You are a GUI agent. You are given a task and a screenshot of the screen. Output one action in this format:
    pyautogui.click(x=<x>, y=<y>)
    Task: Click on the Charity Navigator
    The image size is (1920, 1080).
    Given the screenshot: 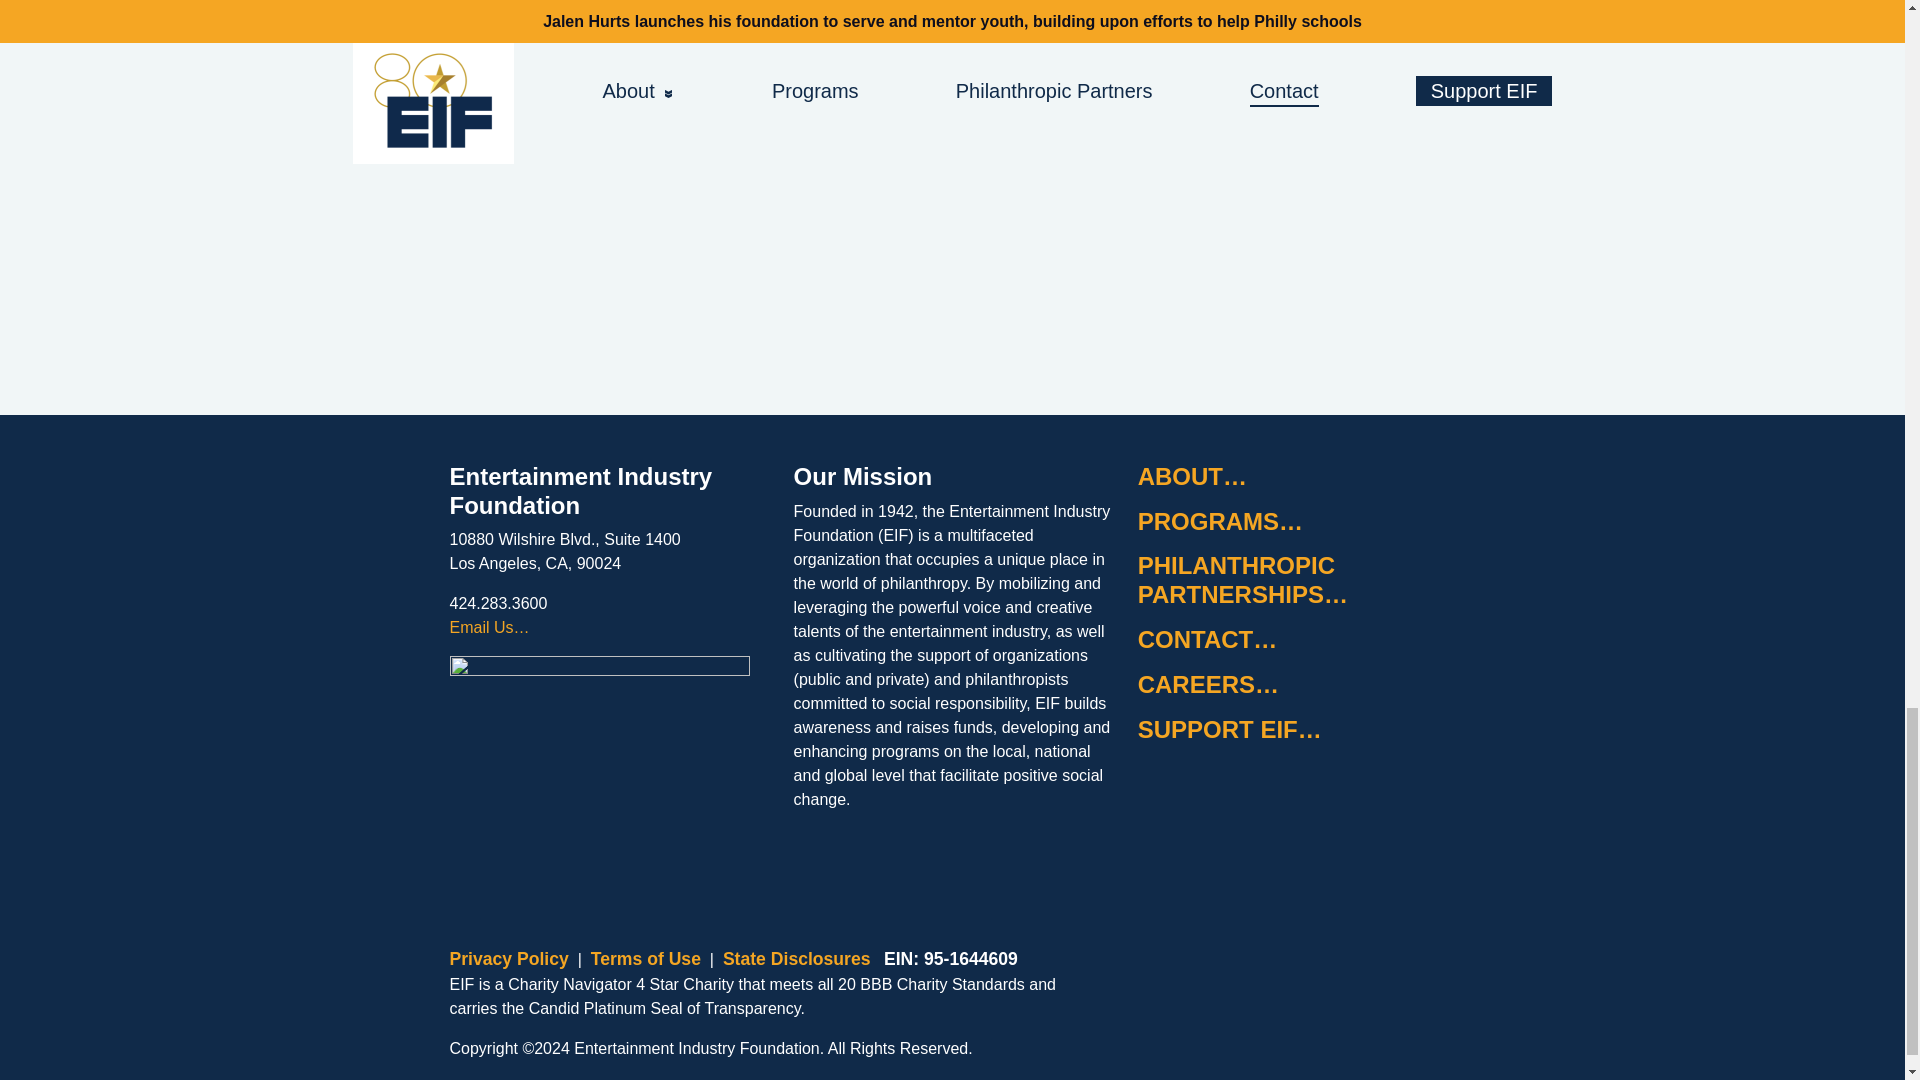 What is the action you would take?
    pyautogui.click(x=1188, y=834)
    